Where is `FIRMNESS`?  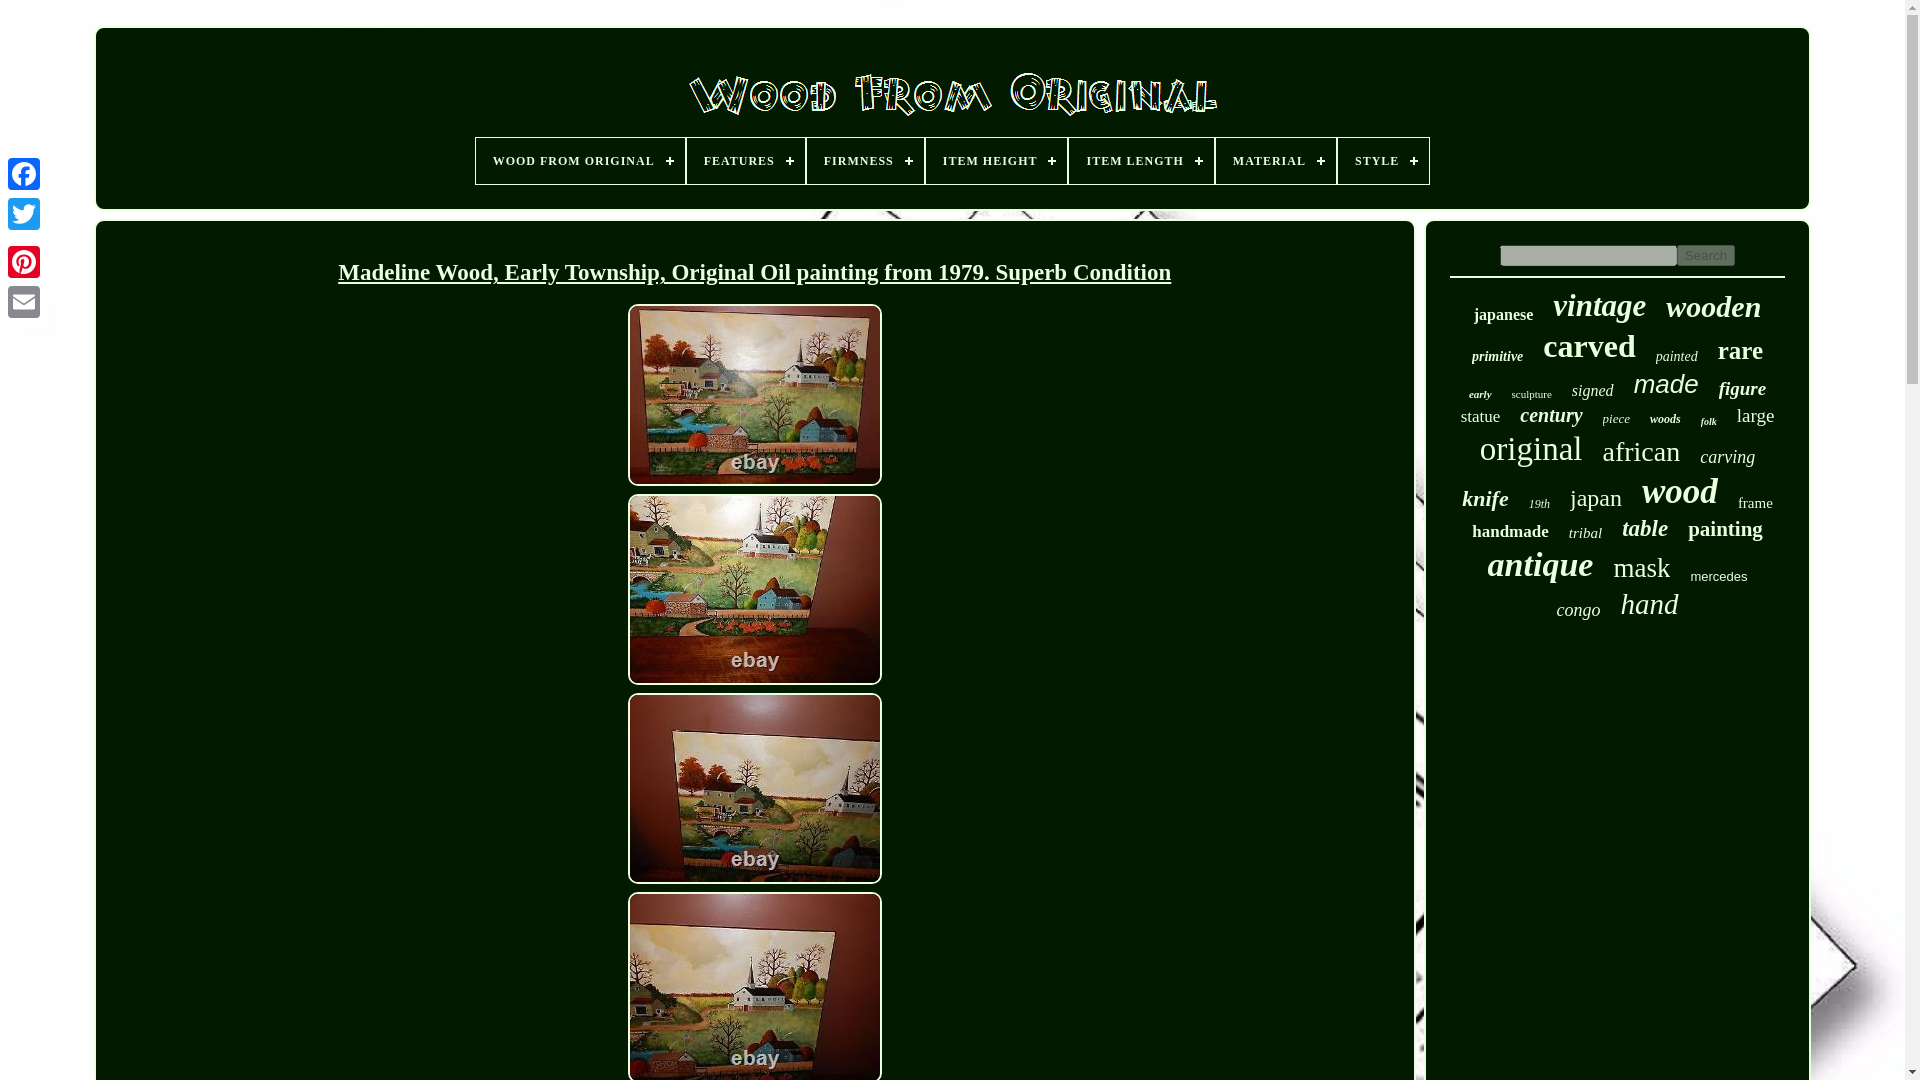 FIRMNESS is located at coordinates (864, 160).